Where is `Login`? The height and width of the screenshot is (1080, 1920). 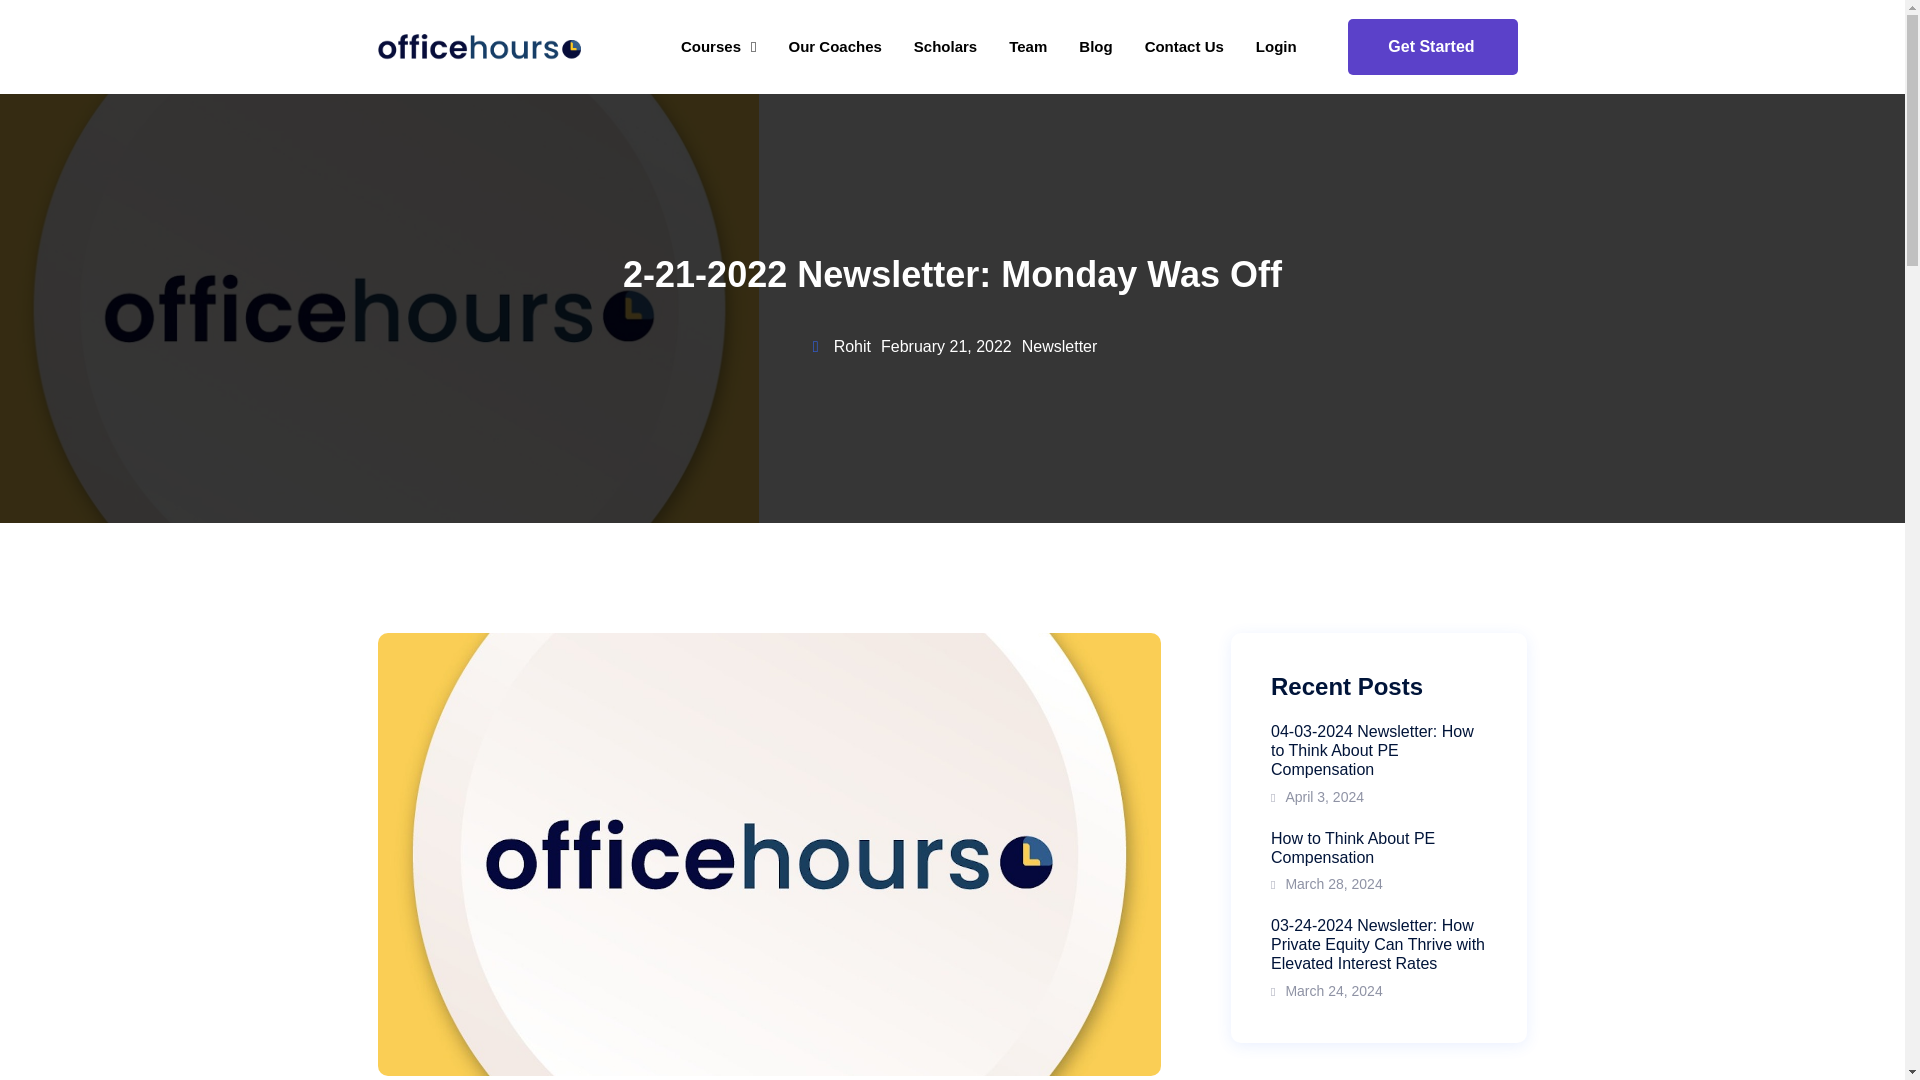
Login is located at coordinates (718, 46).